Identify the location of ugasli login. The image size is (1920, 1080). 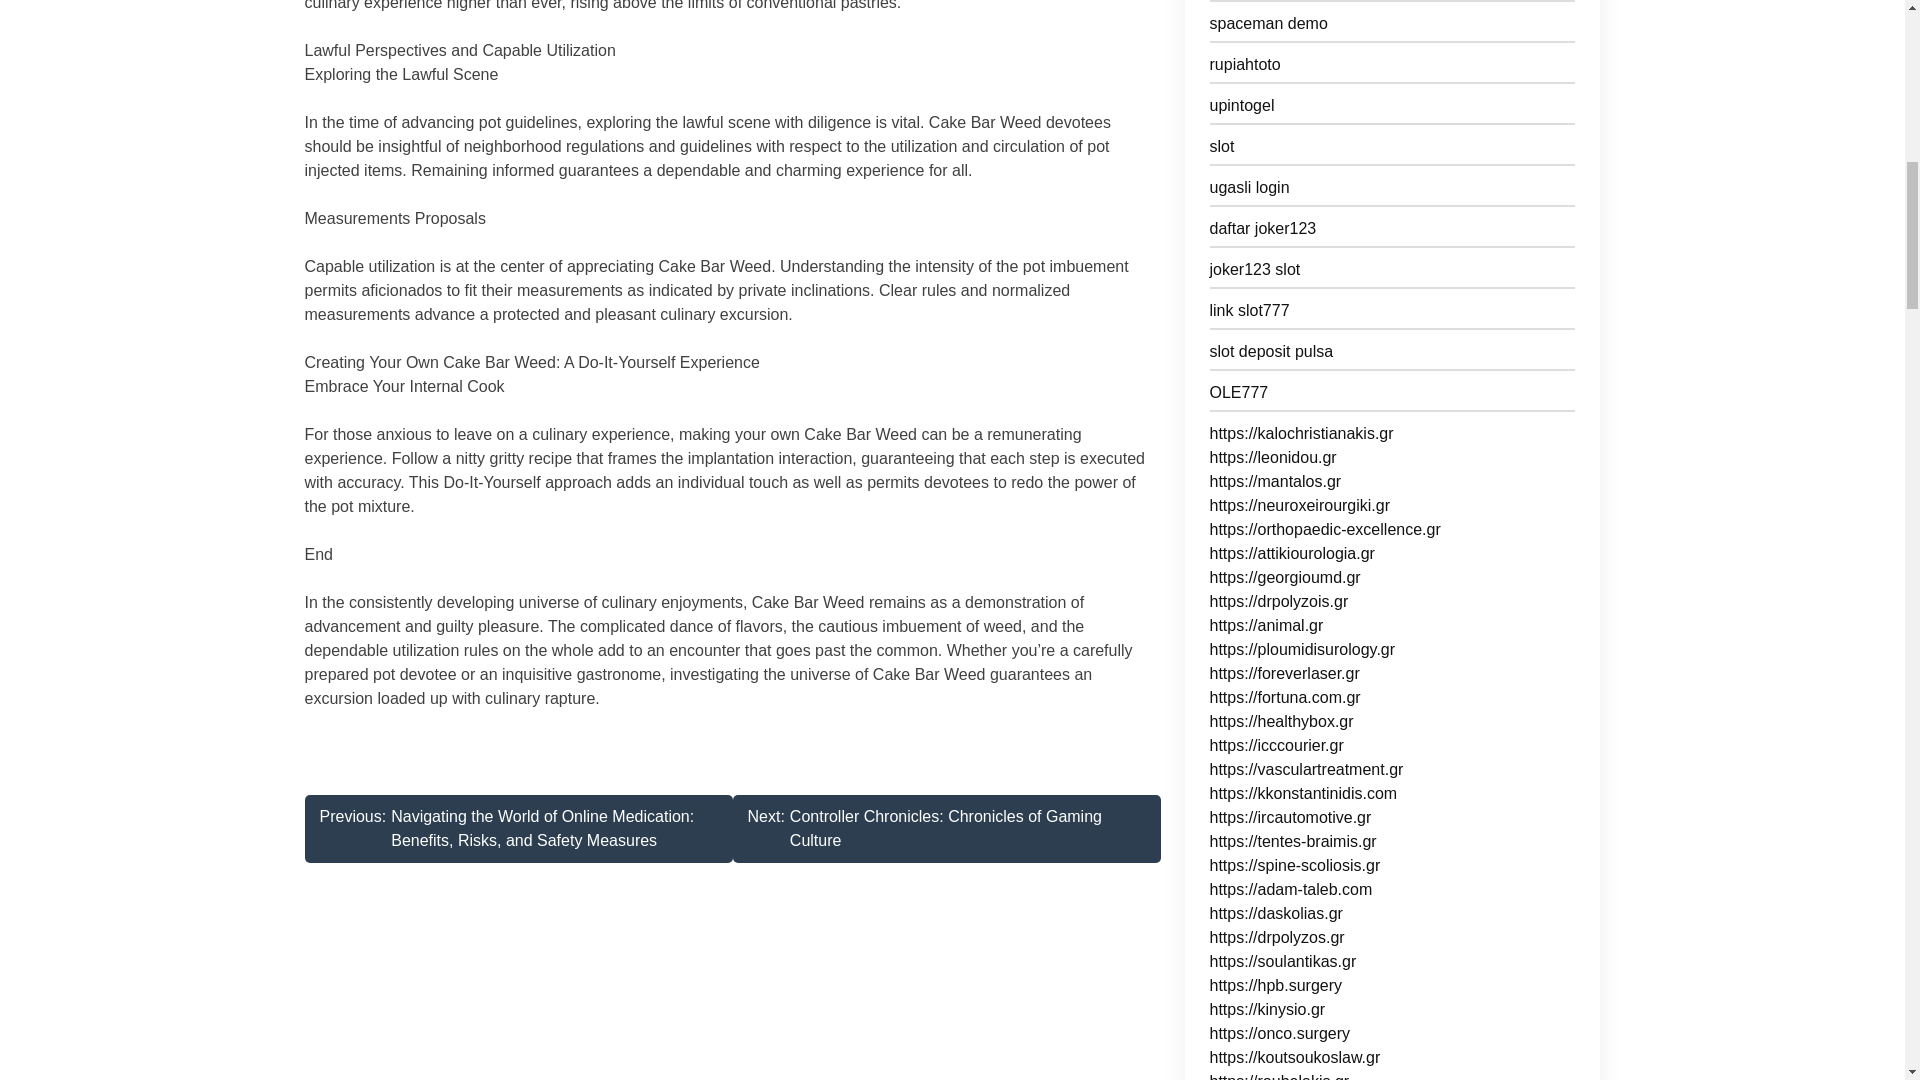
(1392, 192).